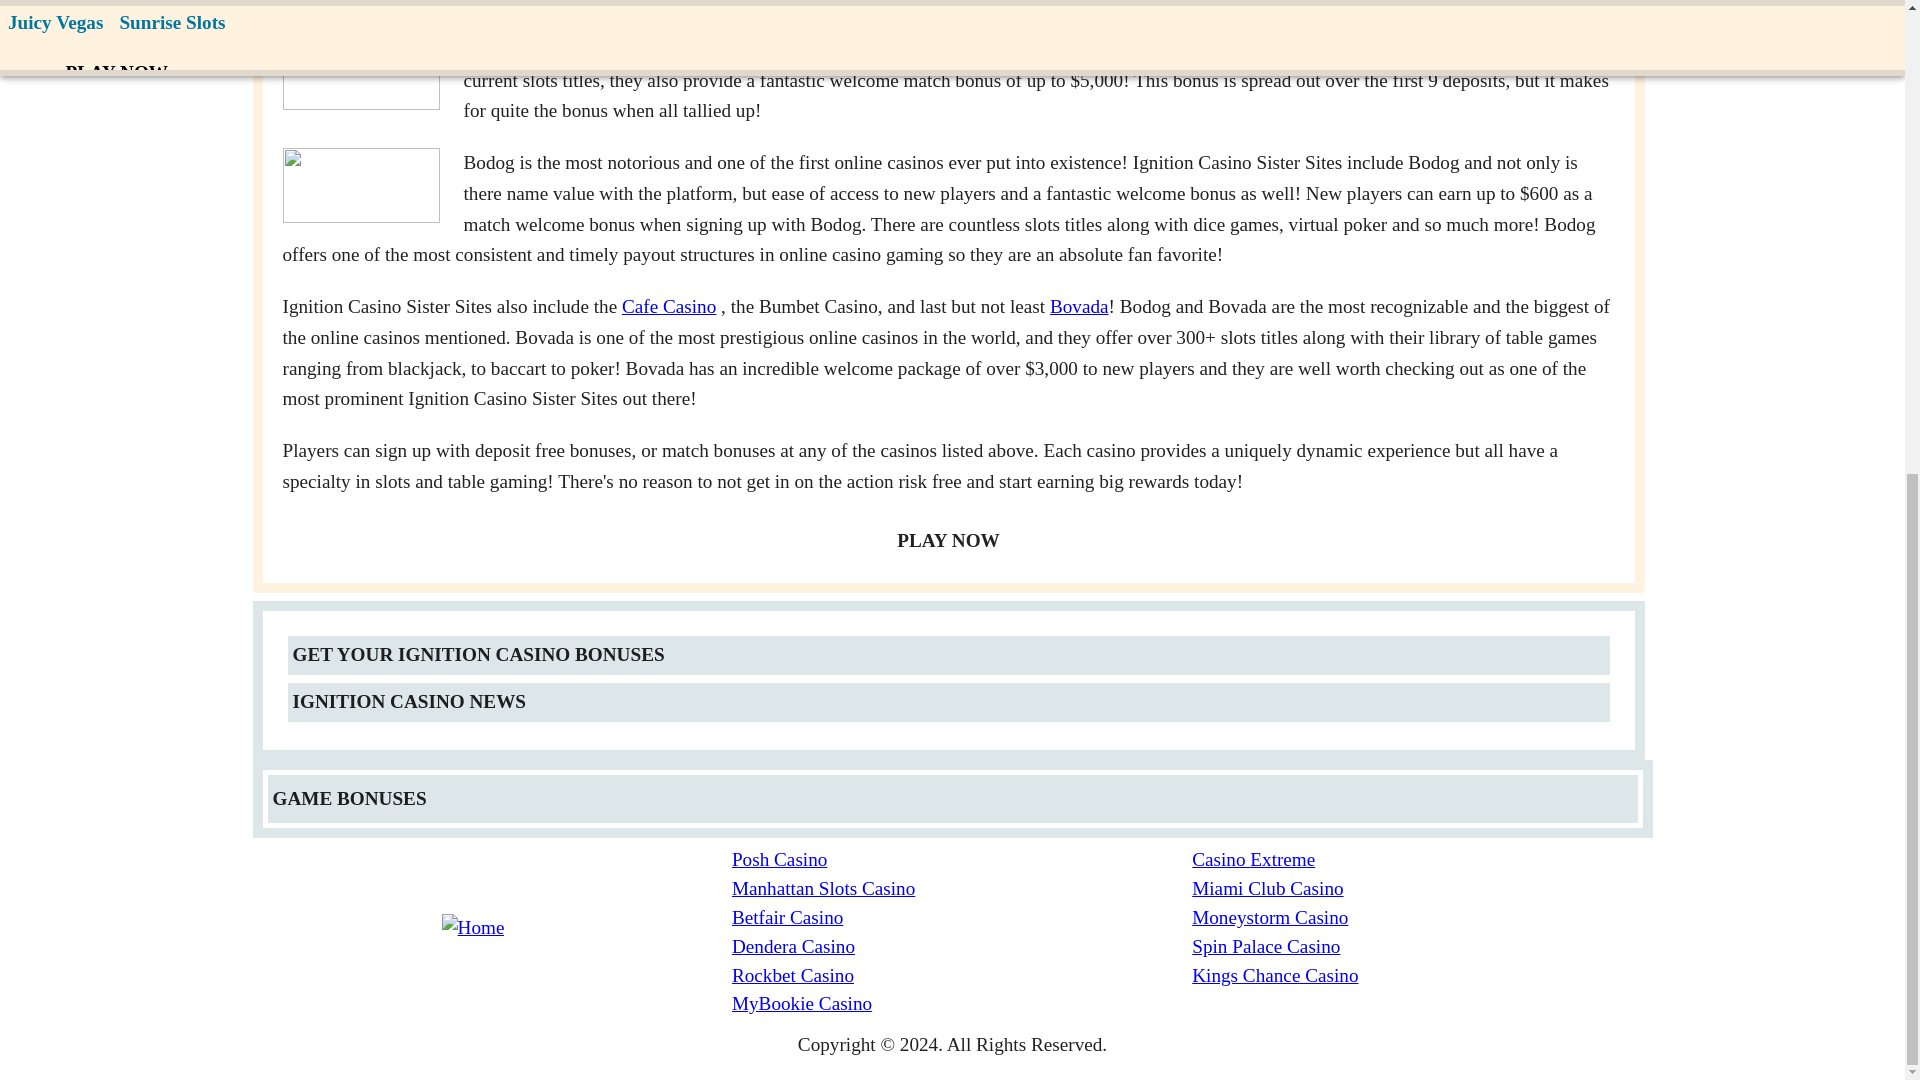  I want to click on Manhattan Slots Casino, so click(962, 888).